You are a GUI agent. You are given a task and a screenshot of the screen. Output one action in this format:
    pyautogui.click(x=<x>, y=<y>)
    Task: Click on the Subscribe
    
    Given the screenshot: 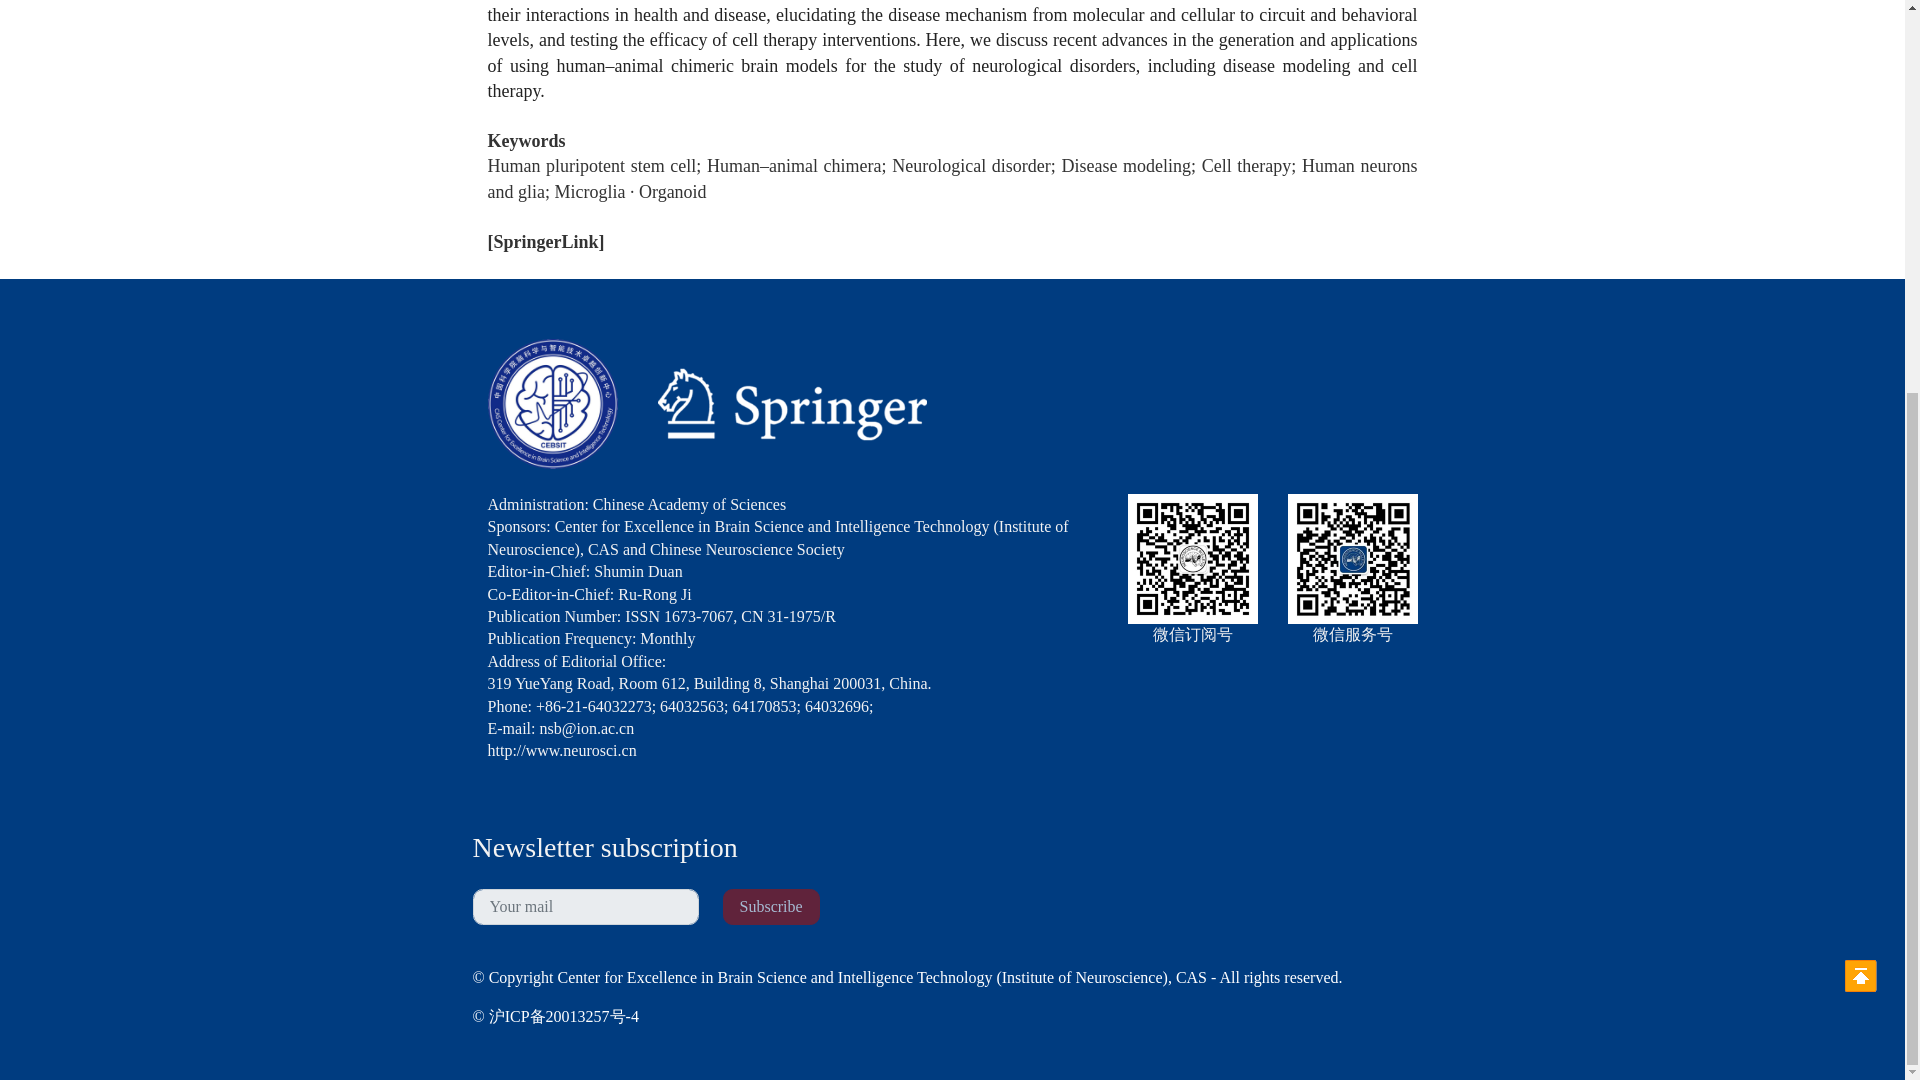 What is the action you would take?
    pyautogui.click(x=770, y=906)
    